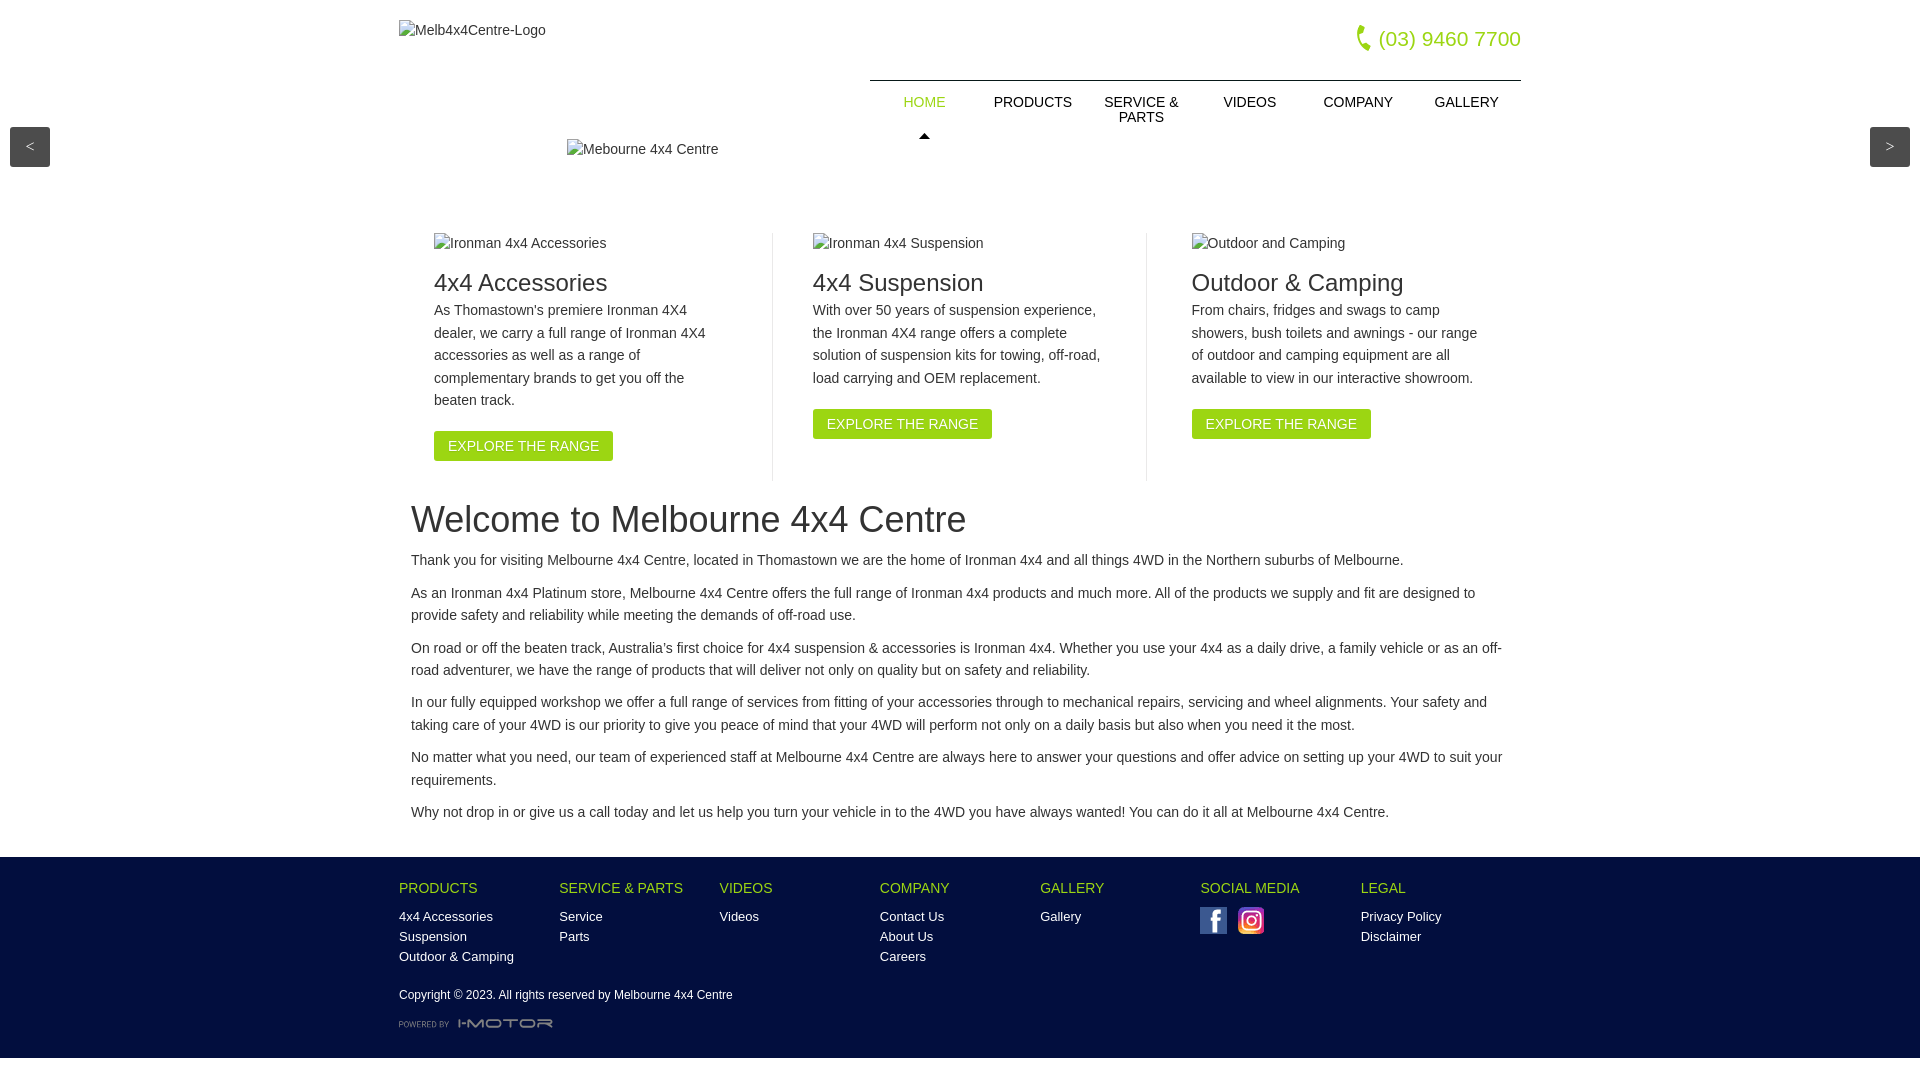 This screenshot has width=1920, height=1080. I want to click on 4x4 Accessories, so click(475, 917).